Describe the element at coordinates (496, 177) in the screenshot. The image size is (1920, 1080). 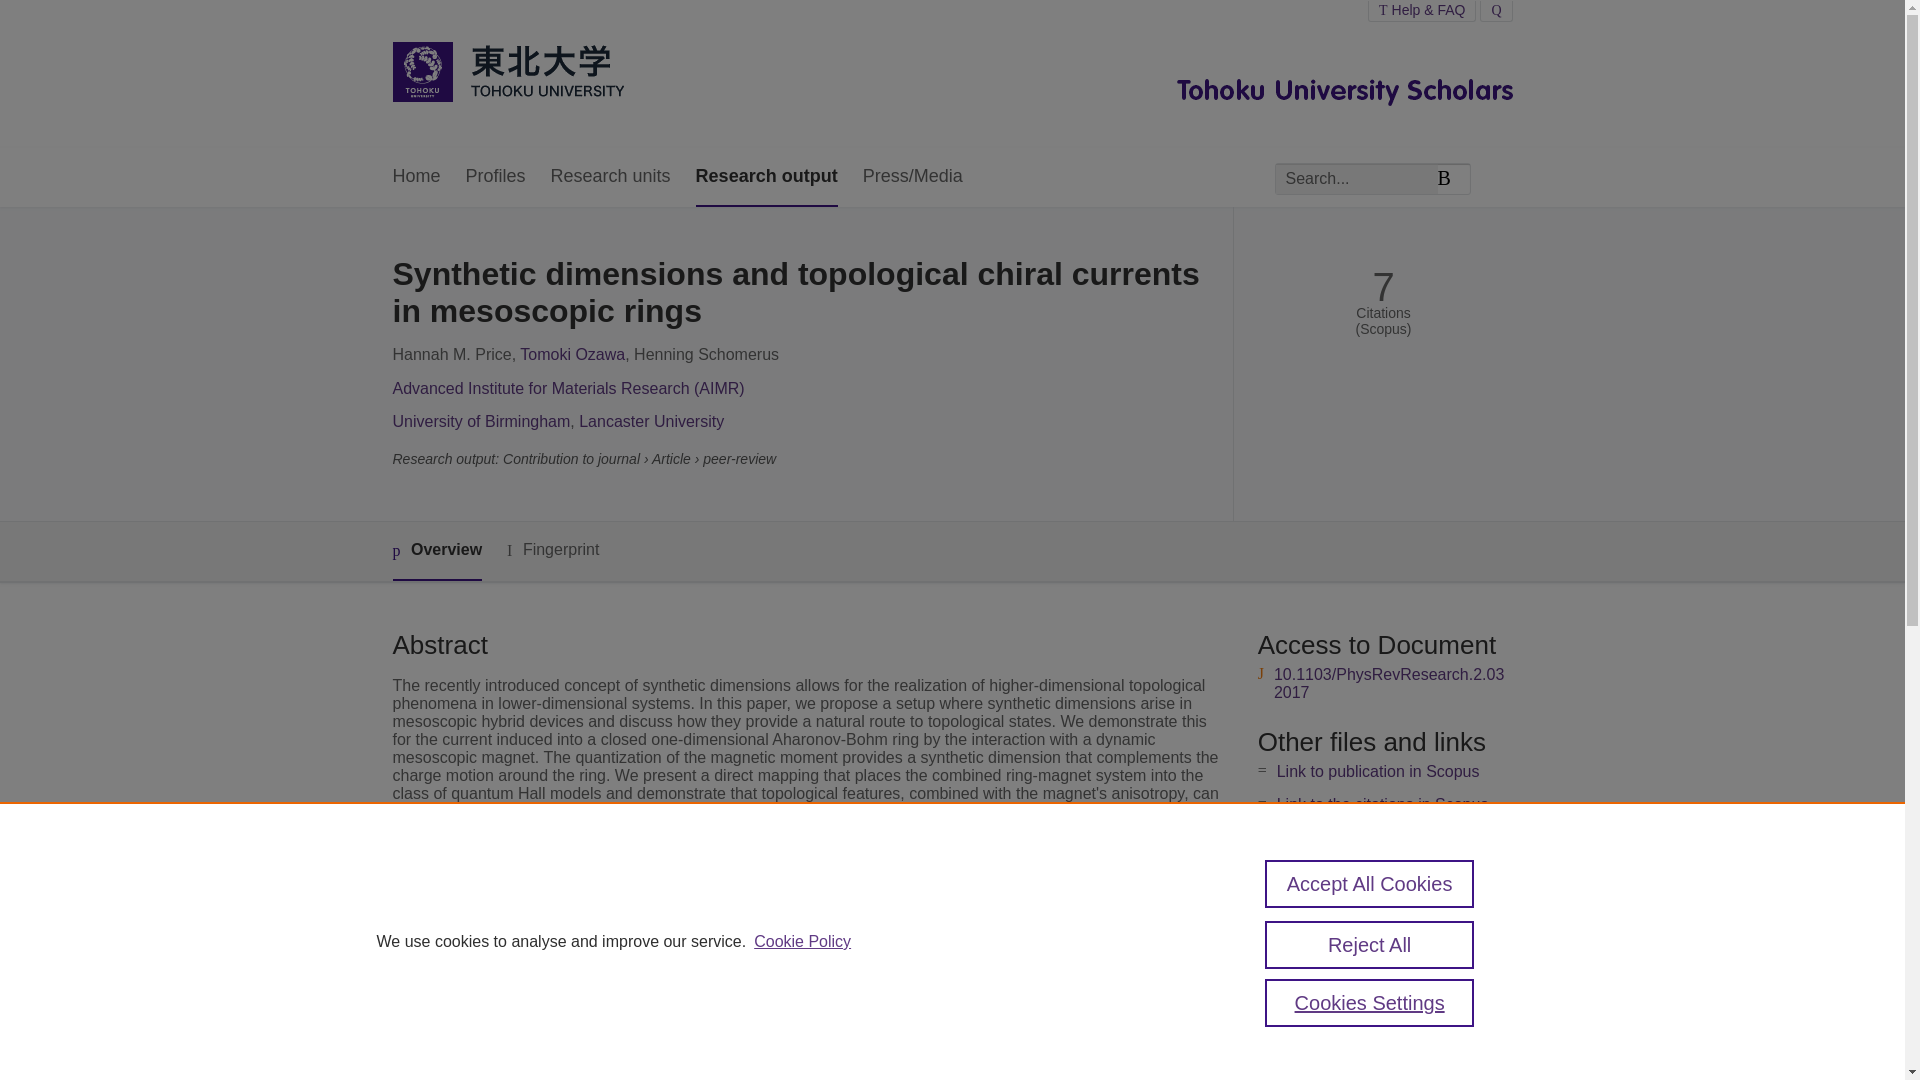
I see `Profiles` at that location.